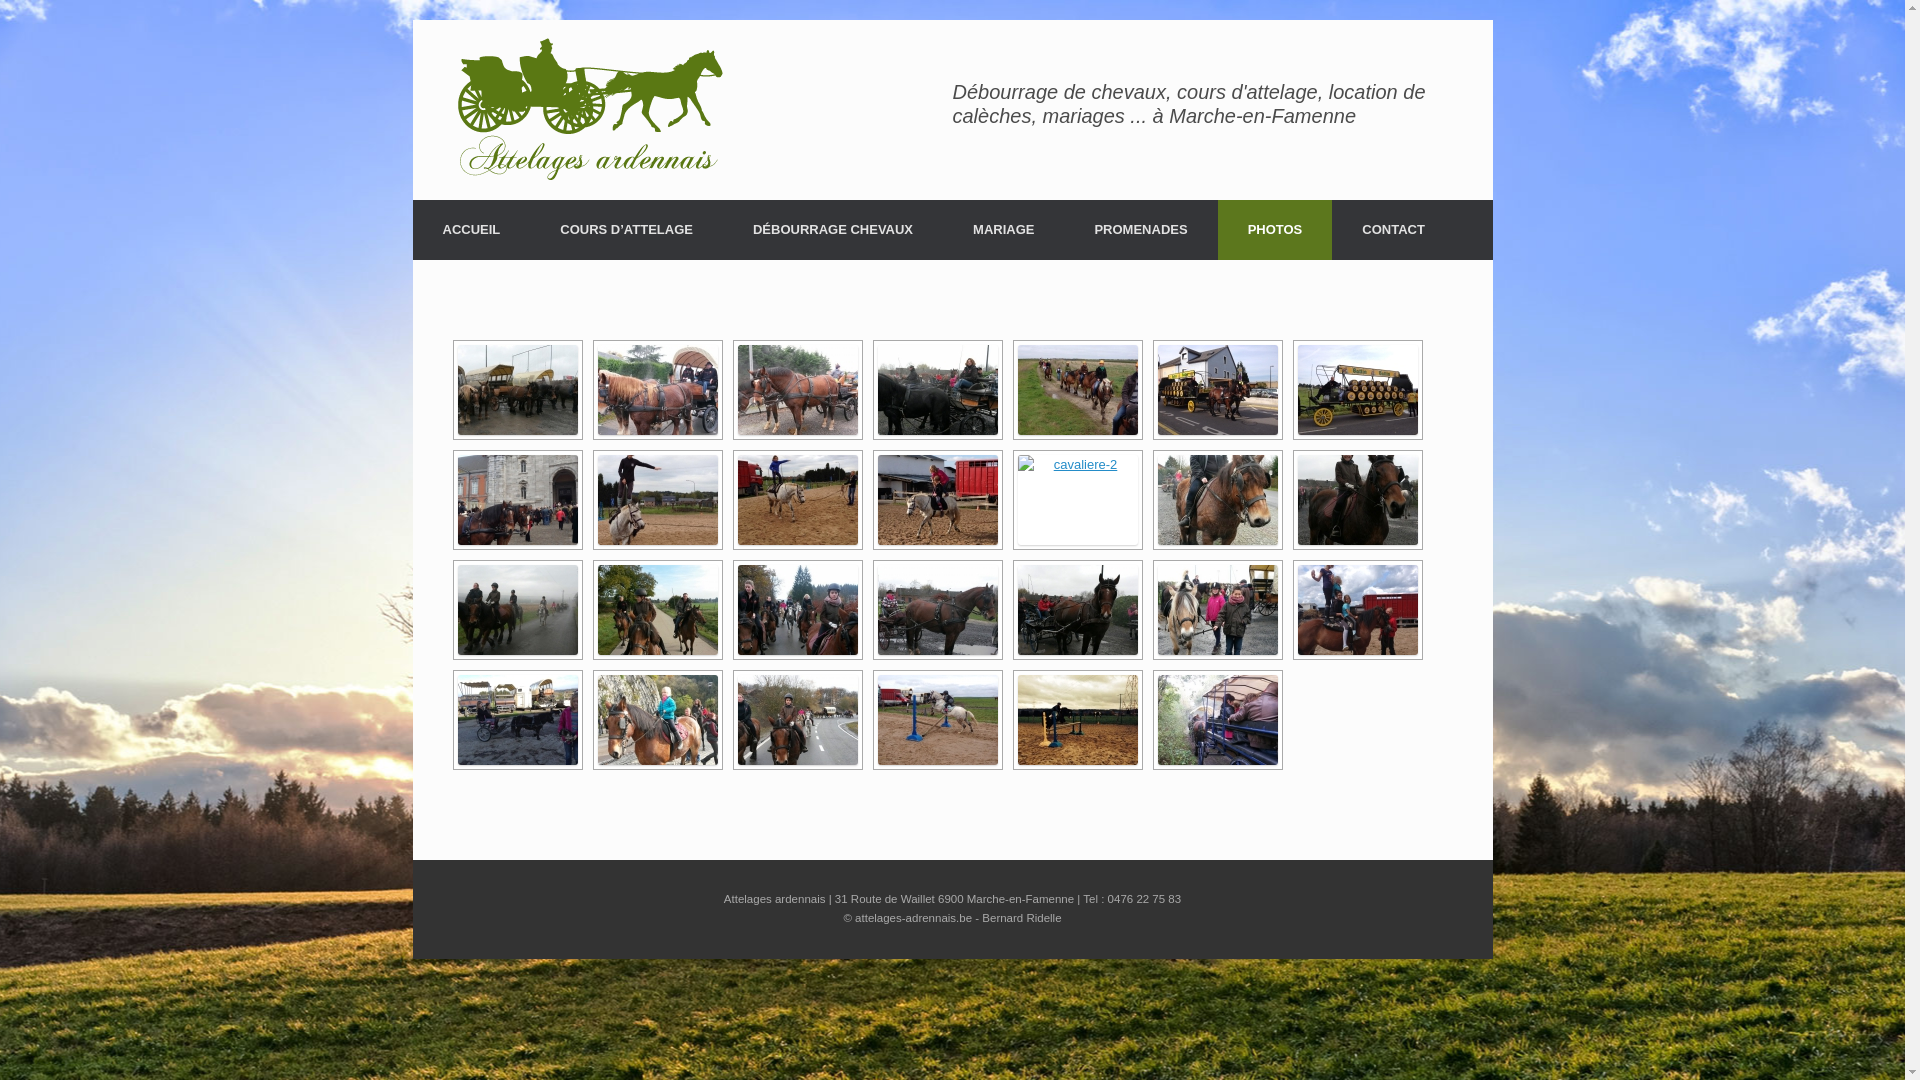 This screenshot has height=1080, width=1920. I want to click on attelages, so click(938, 389).